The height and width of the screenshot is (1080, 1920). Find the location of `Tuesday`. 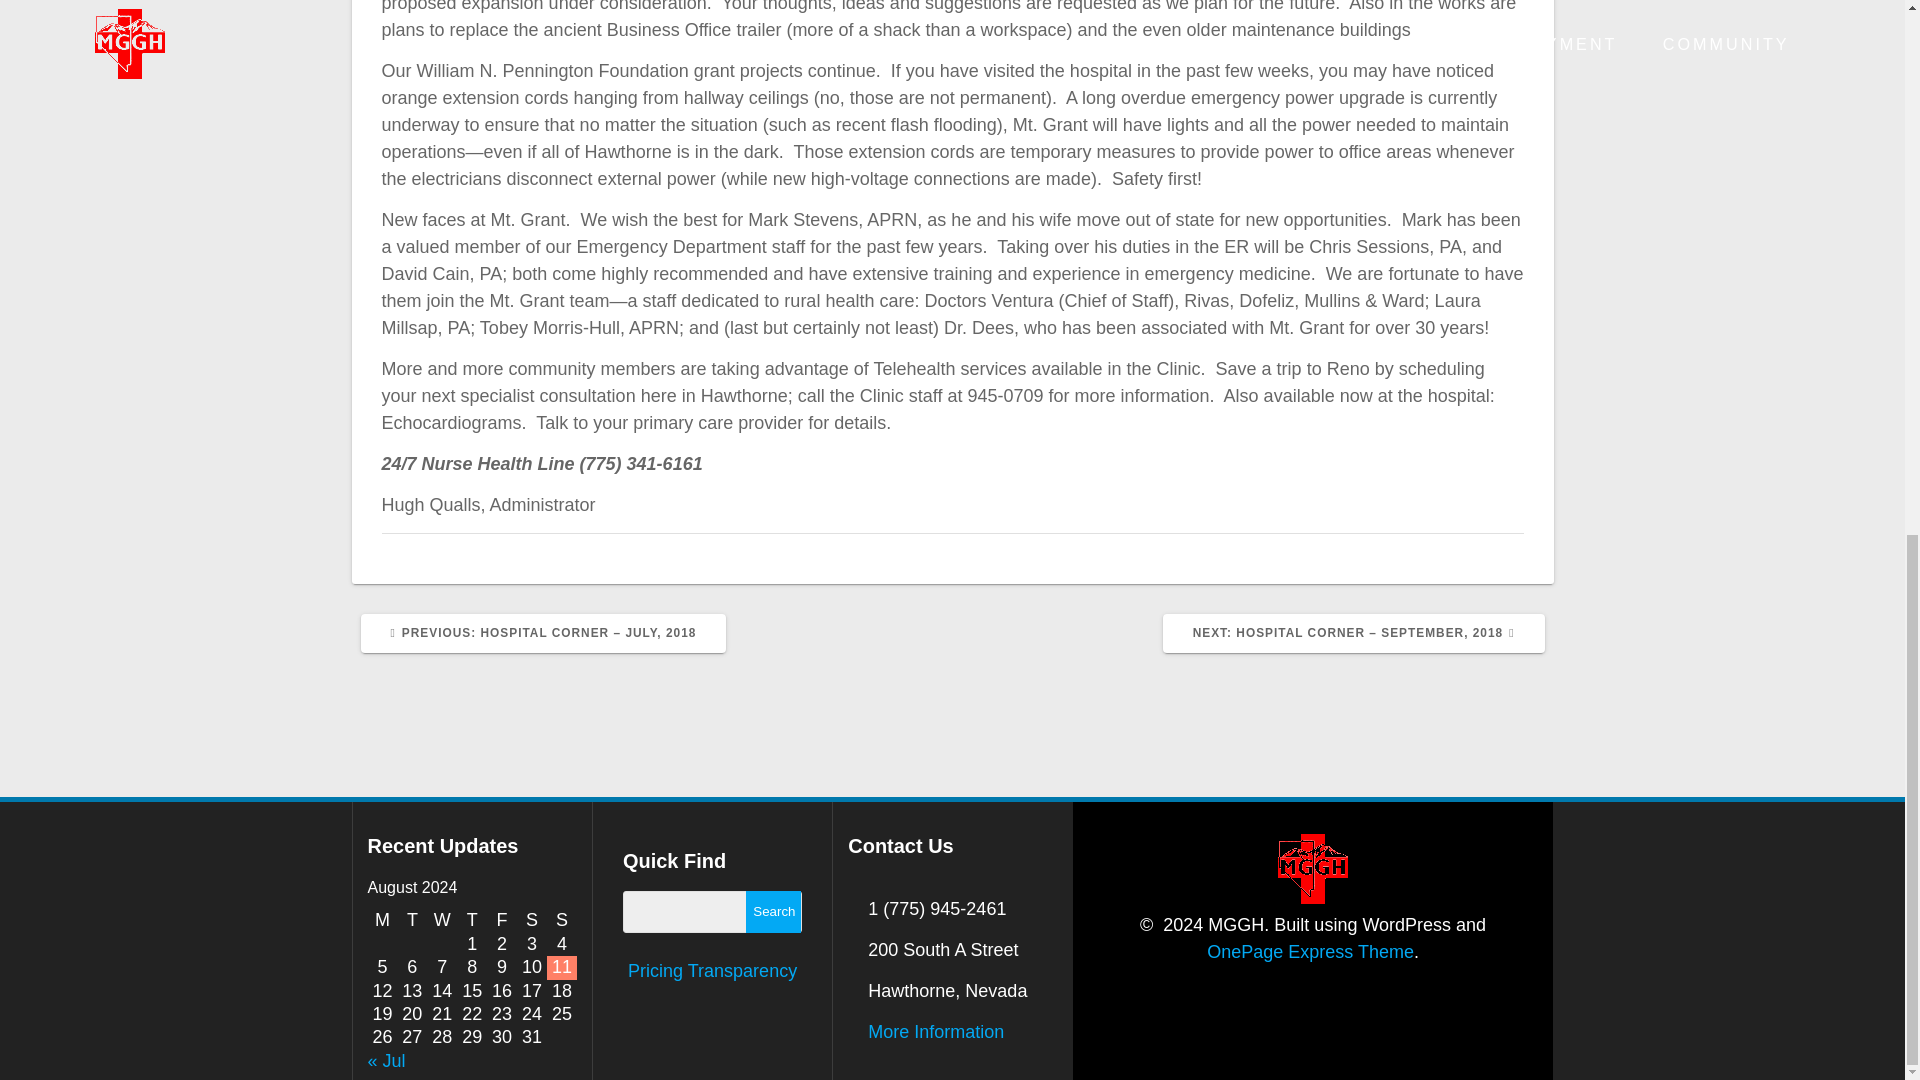

Tuesday is located at coordinates (412, 920).